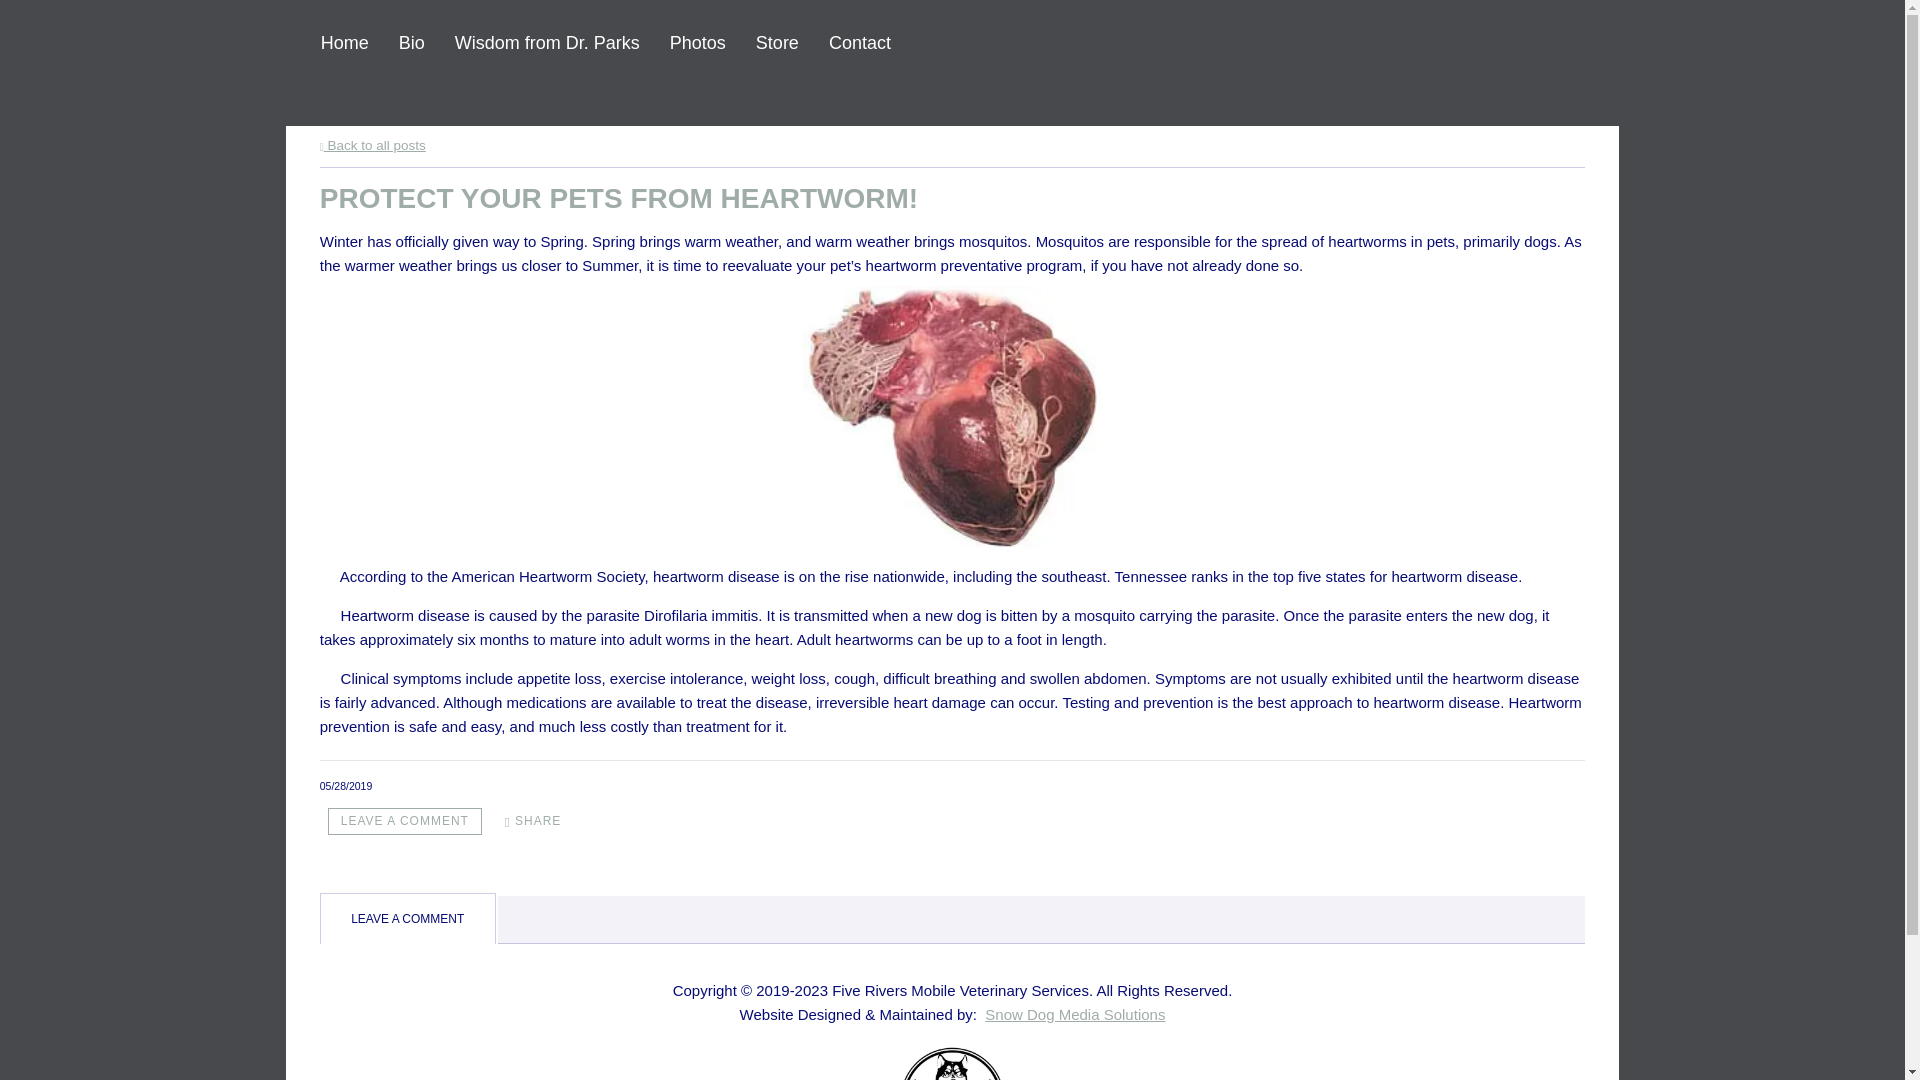  What do you see at coordinates (534, 820) in the screenshot?
I see `Share Protect Your Pets from Heartworm!` at bounding box center [534, 820].